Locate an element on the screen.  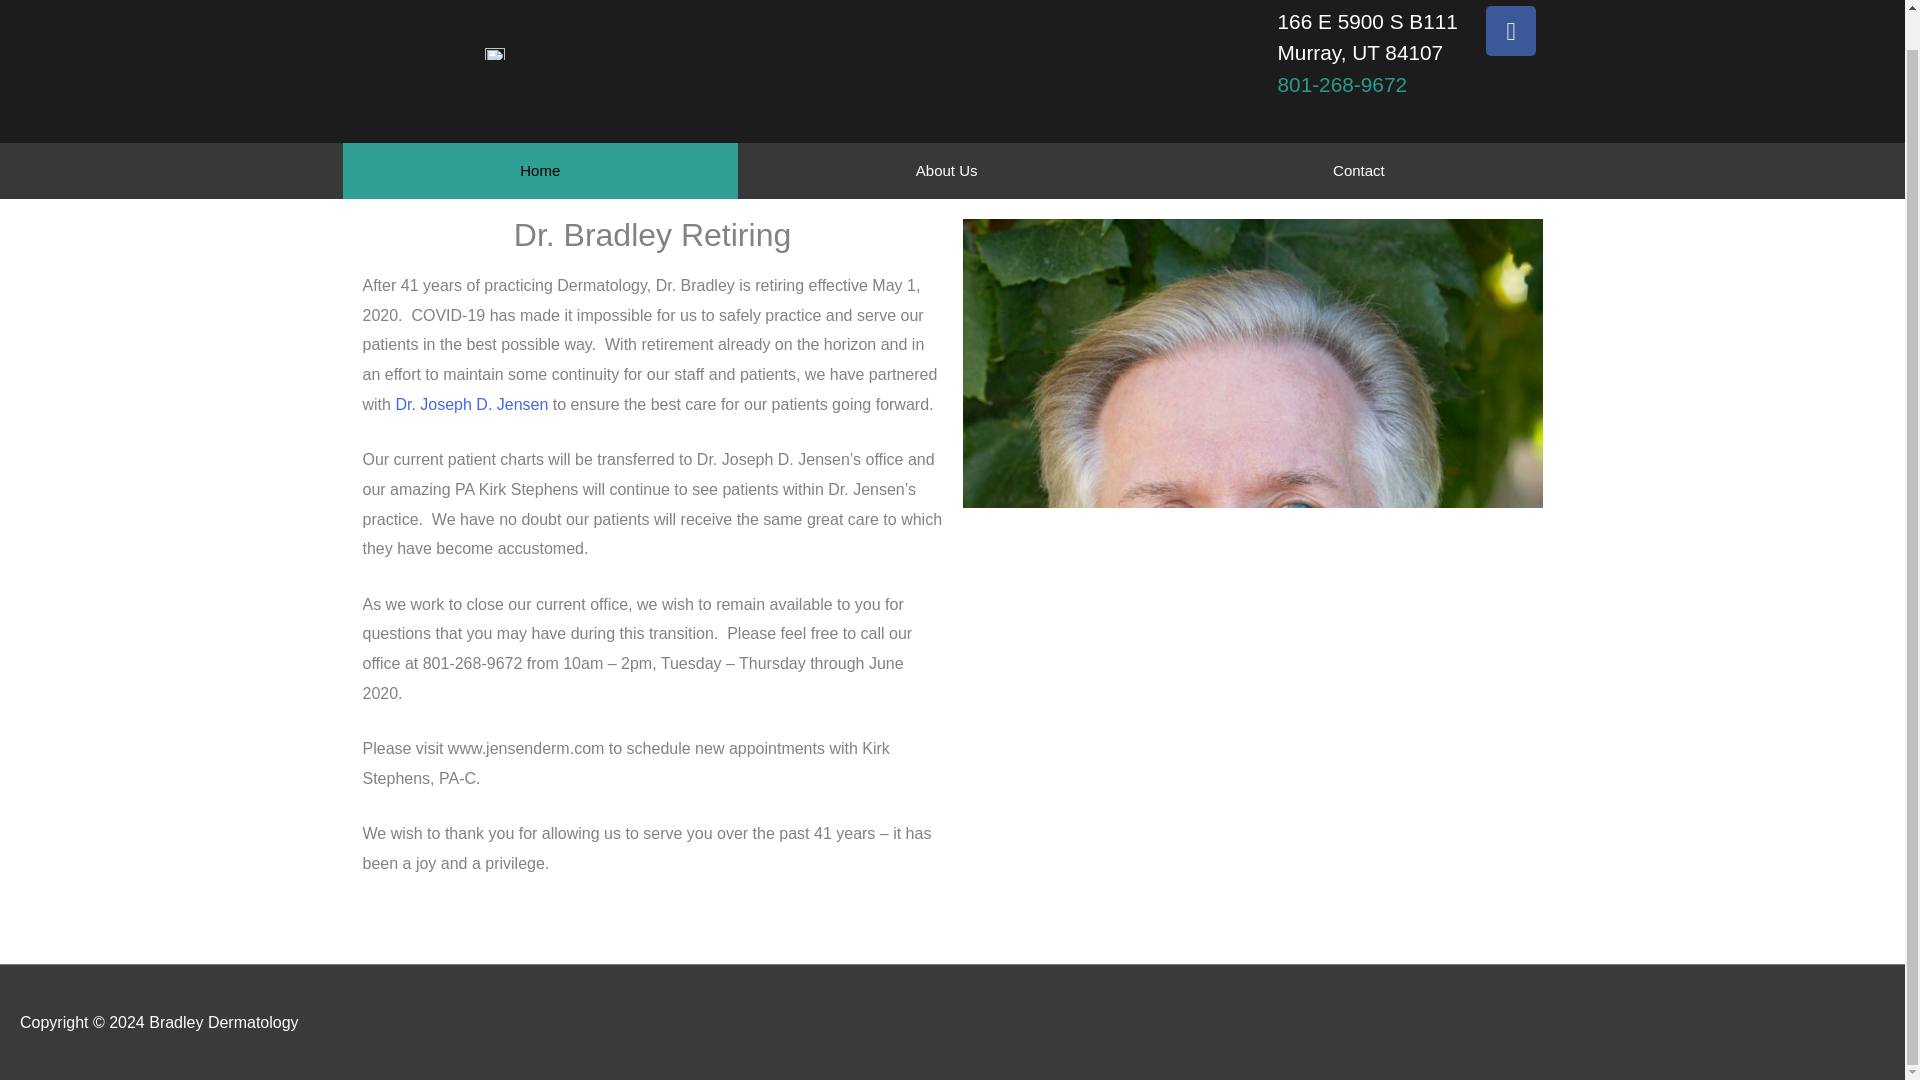
About Us is located at coordinates (946, 170).